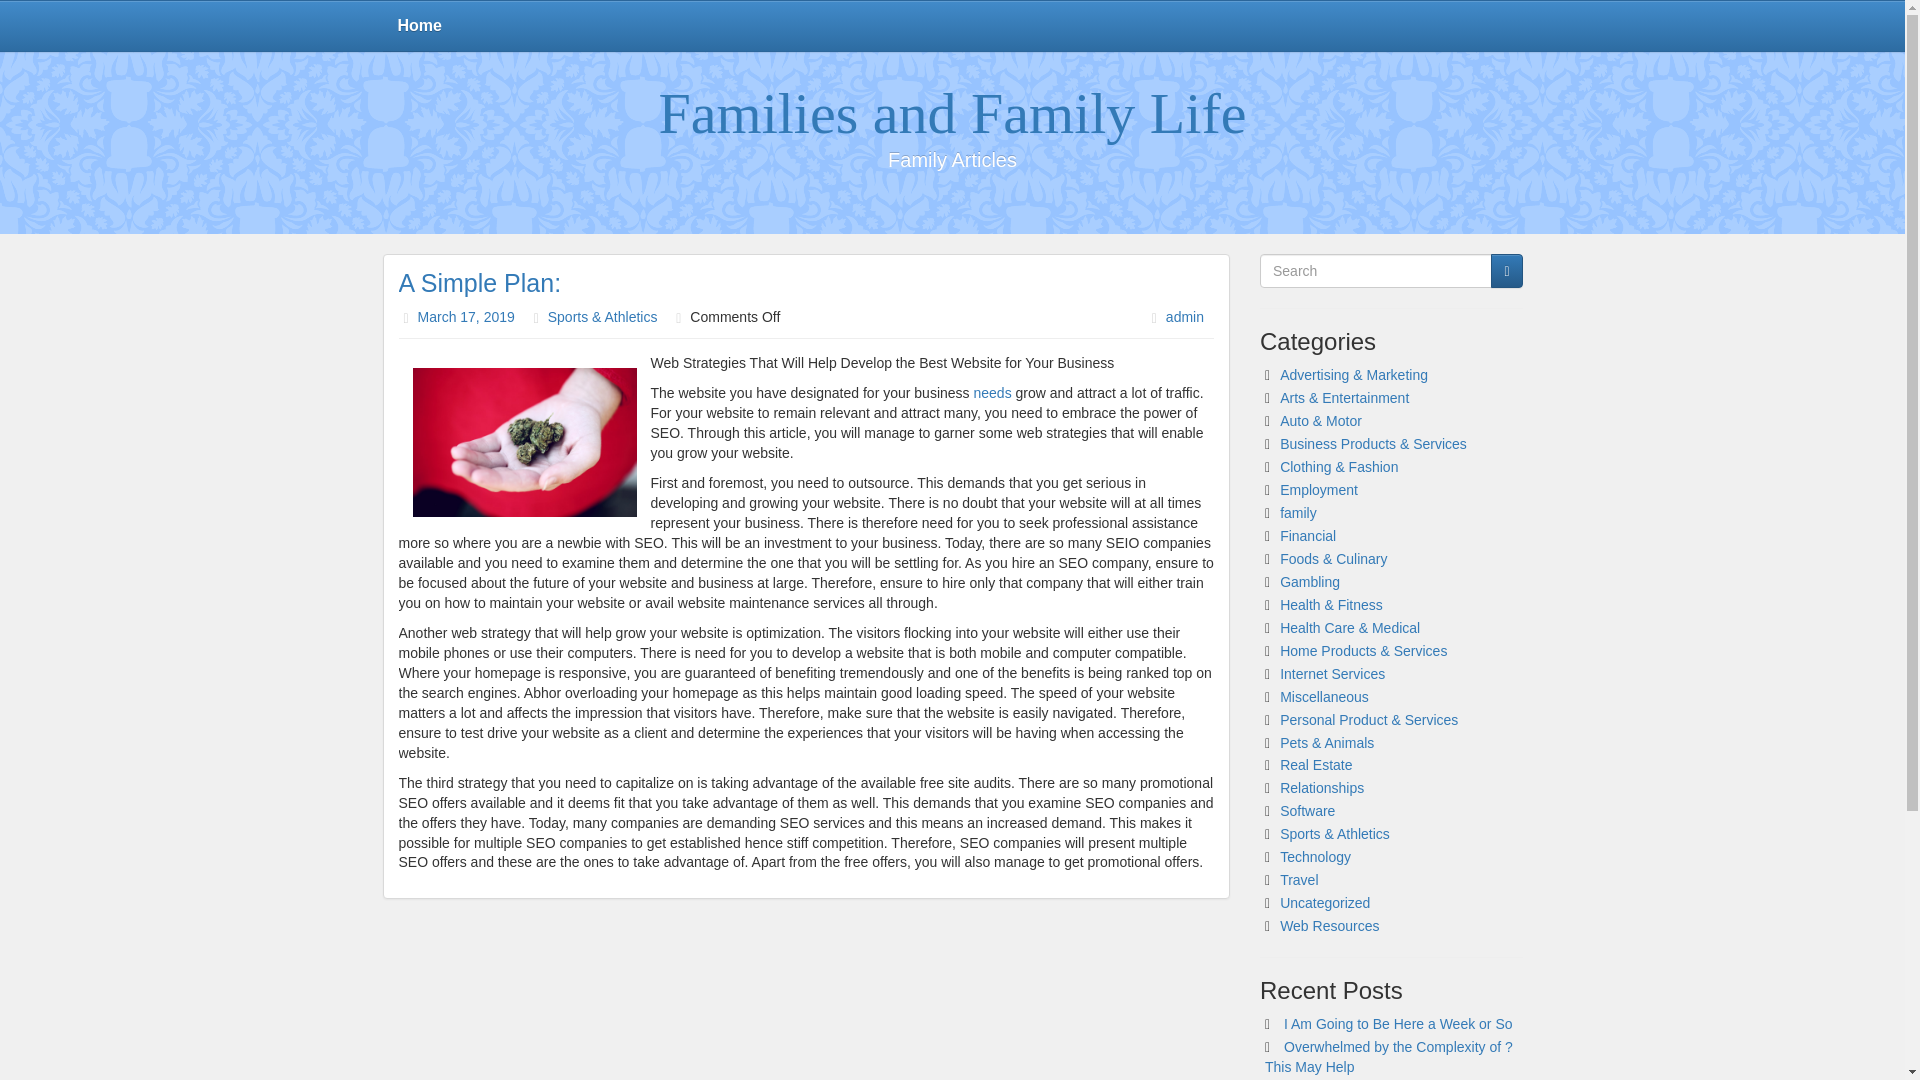 The image size is (1920, 1080). I want to click on Travel, so click(1298, 879).